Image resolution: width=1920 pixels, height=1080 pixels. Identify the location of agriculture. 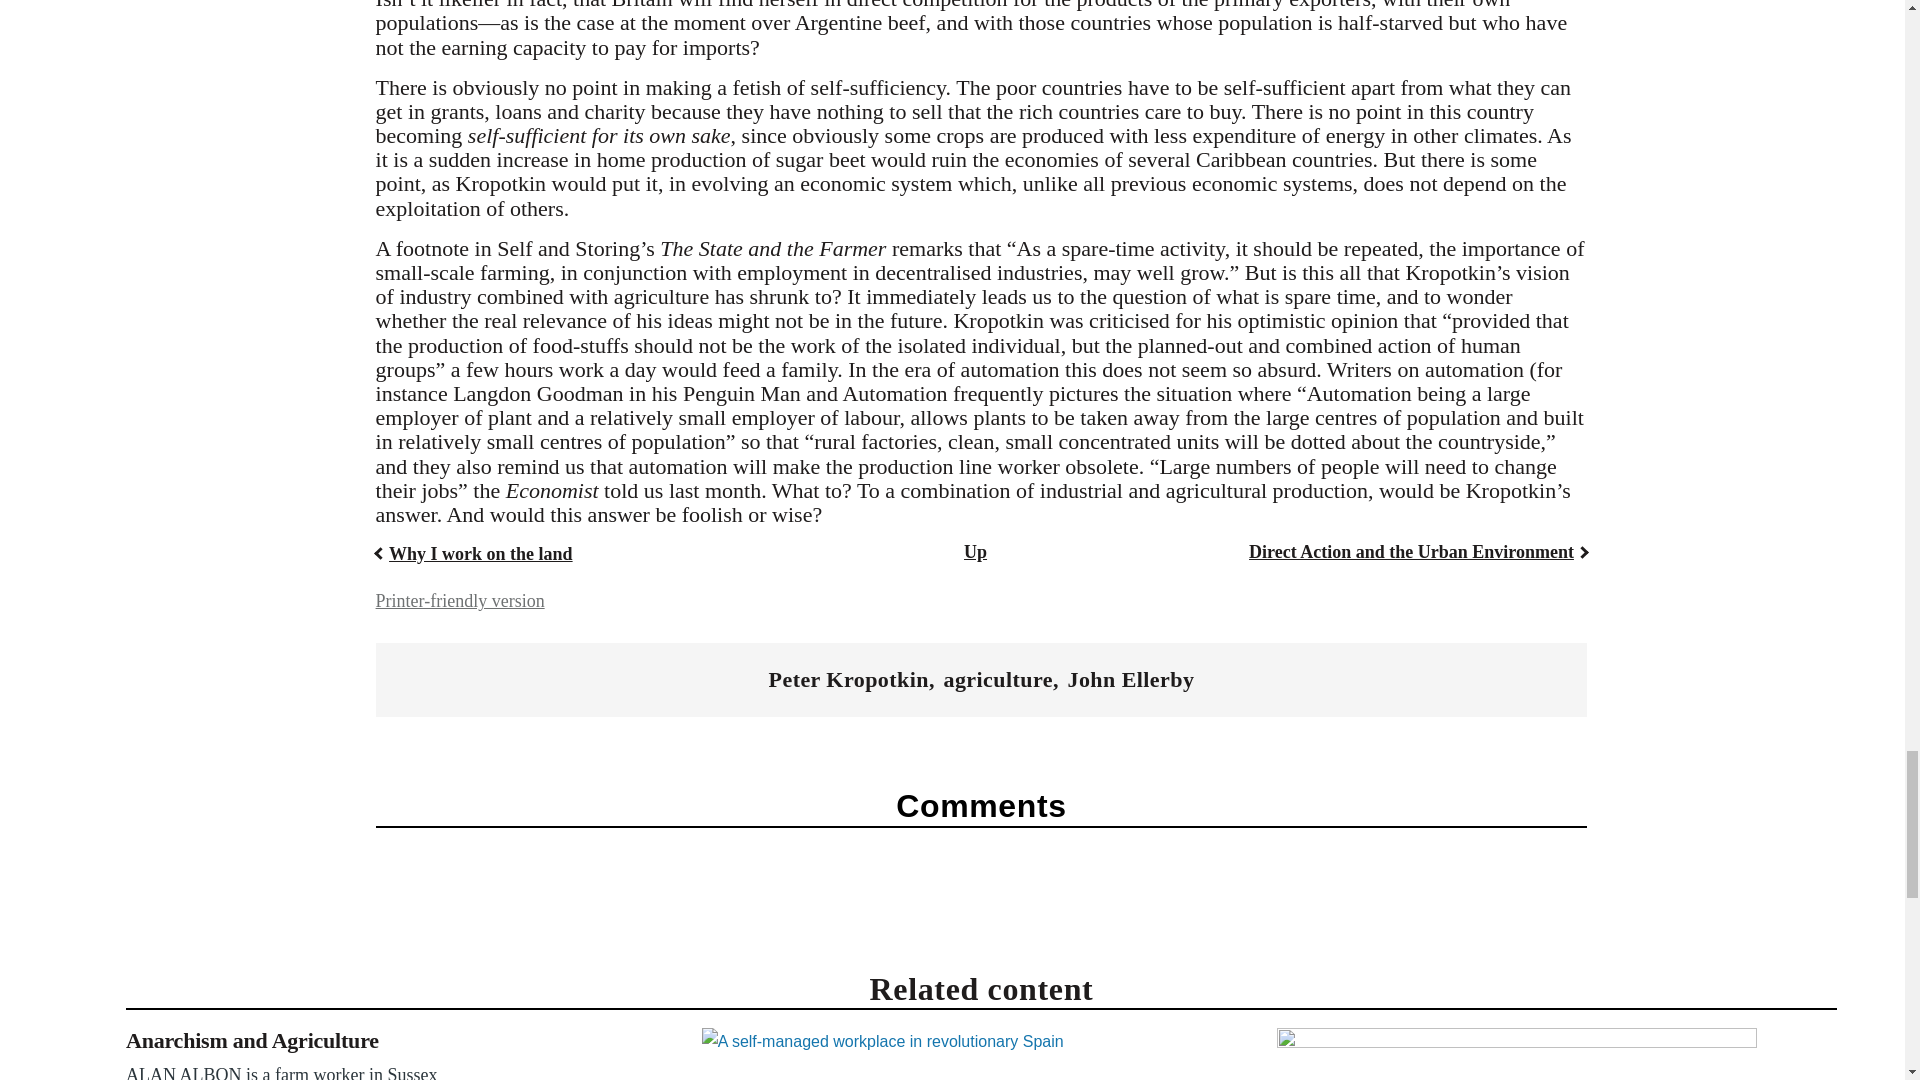
(997, 680).